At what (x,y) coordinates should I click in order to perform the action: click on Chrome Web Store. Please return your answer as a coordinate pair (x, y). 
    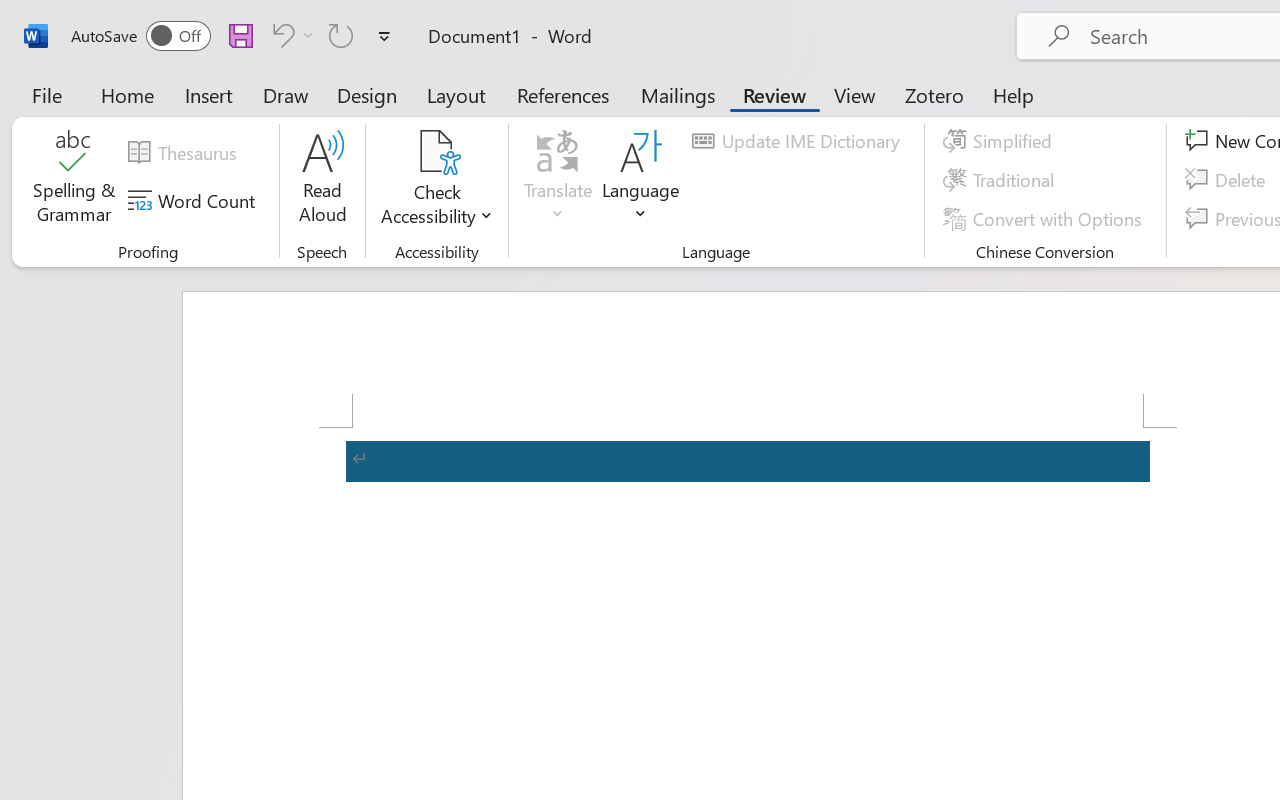
    Looking at the image, I should click on (394, 22).